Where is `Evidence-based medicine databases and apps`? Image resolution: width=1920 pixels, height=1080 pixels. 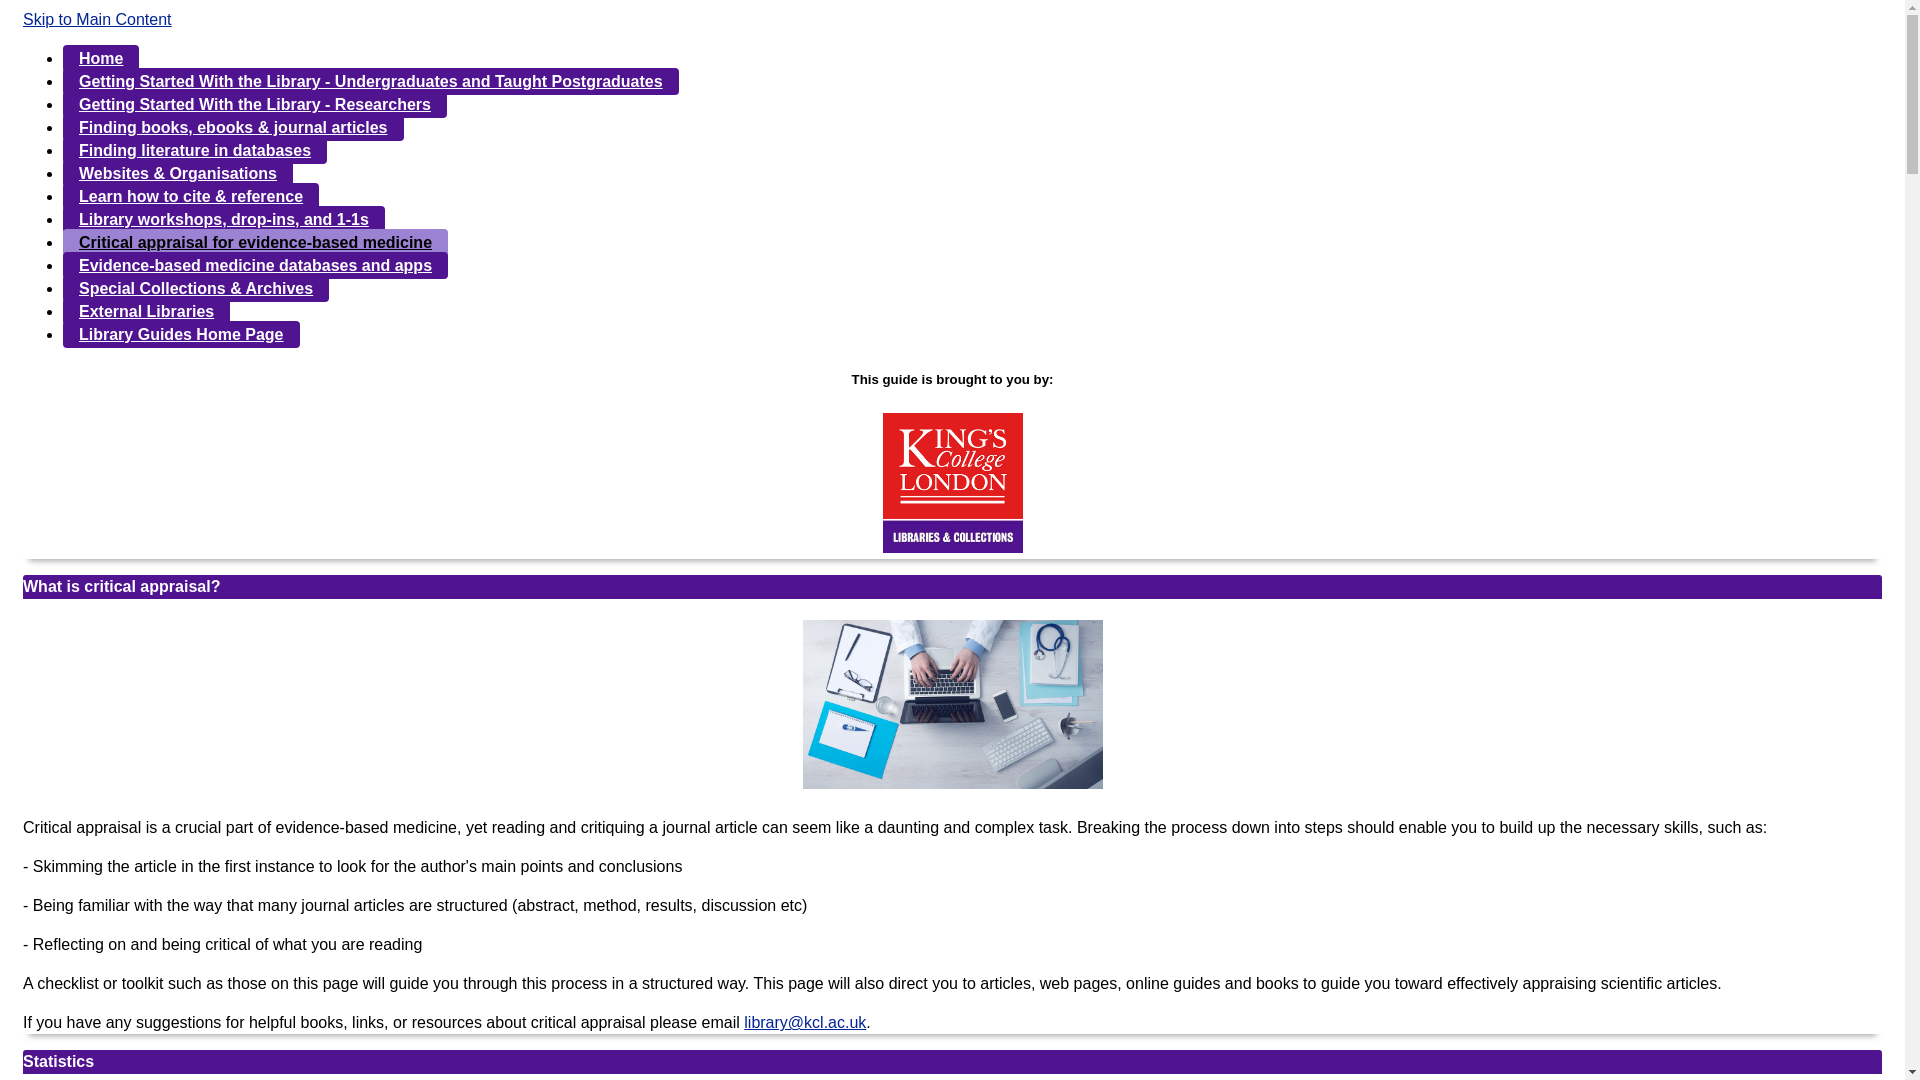
Evidence-based medicine databases and apps is located at coordinates (255, 264).